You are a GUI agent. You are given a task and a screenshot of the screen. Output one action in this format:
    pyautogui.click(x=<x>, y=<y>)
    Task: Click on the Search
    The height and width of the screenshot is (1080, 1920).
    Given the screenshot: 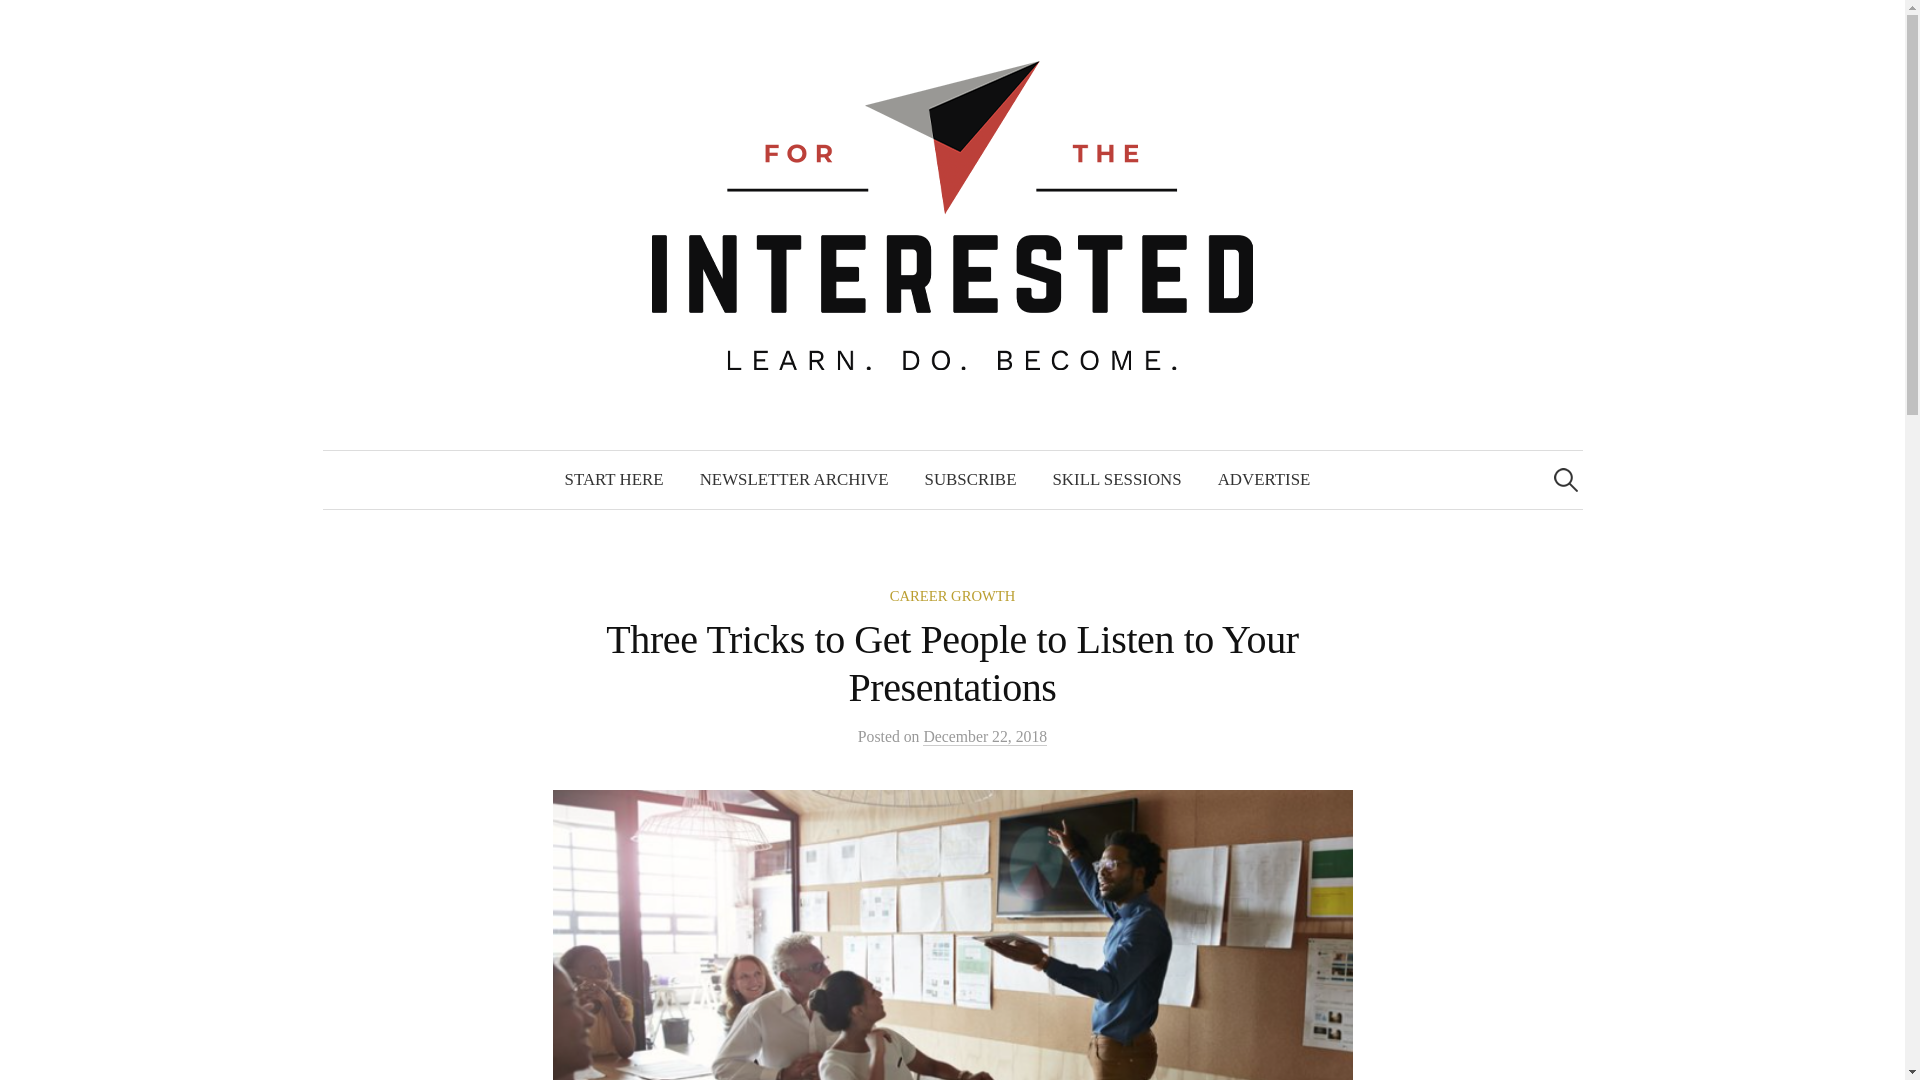 What is the action you would take?
    pyautogui.click(x=24, y=24)
    